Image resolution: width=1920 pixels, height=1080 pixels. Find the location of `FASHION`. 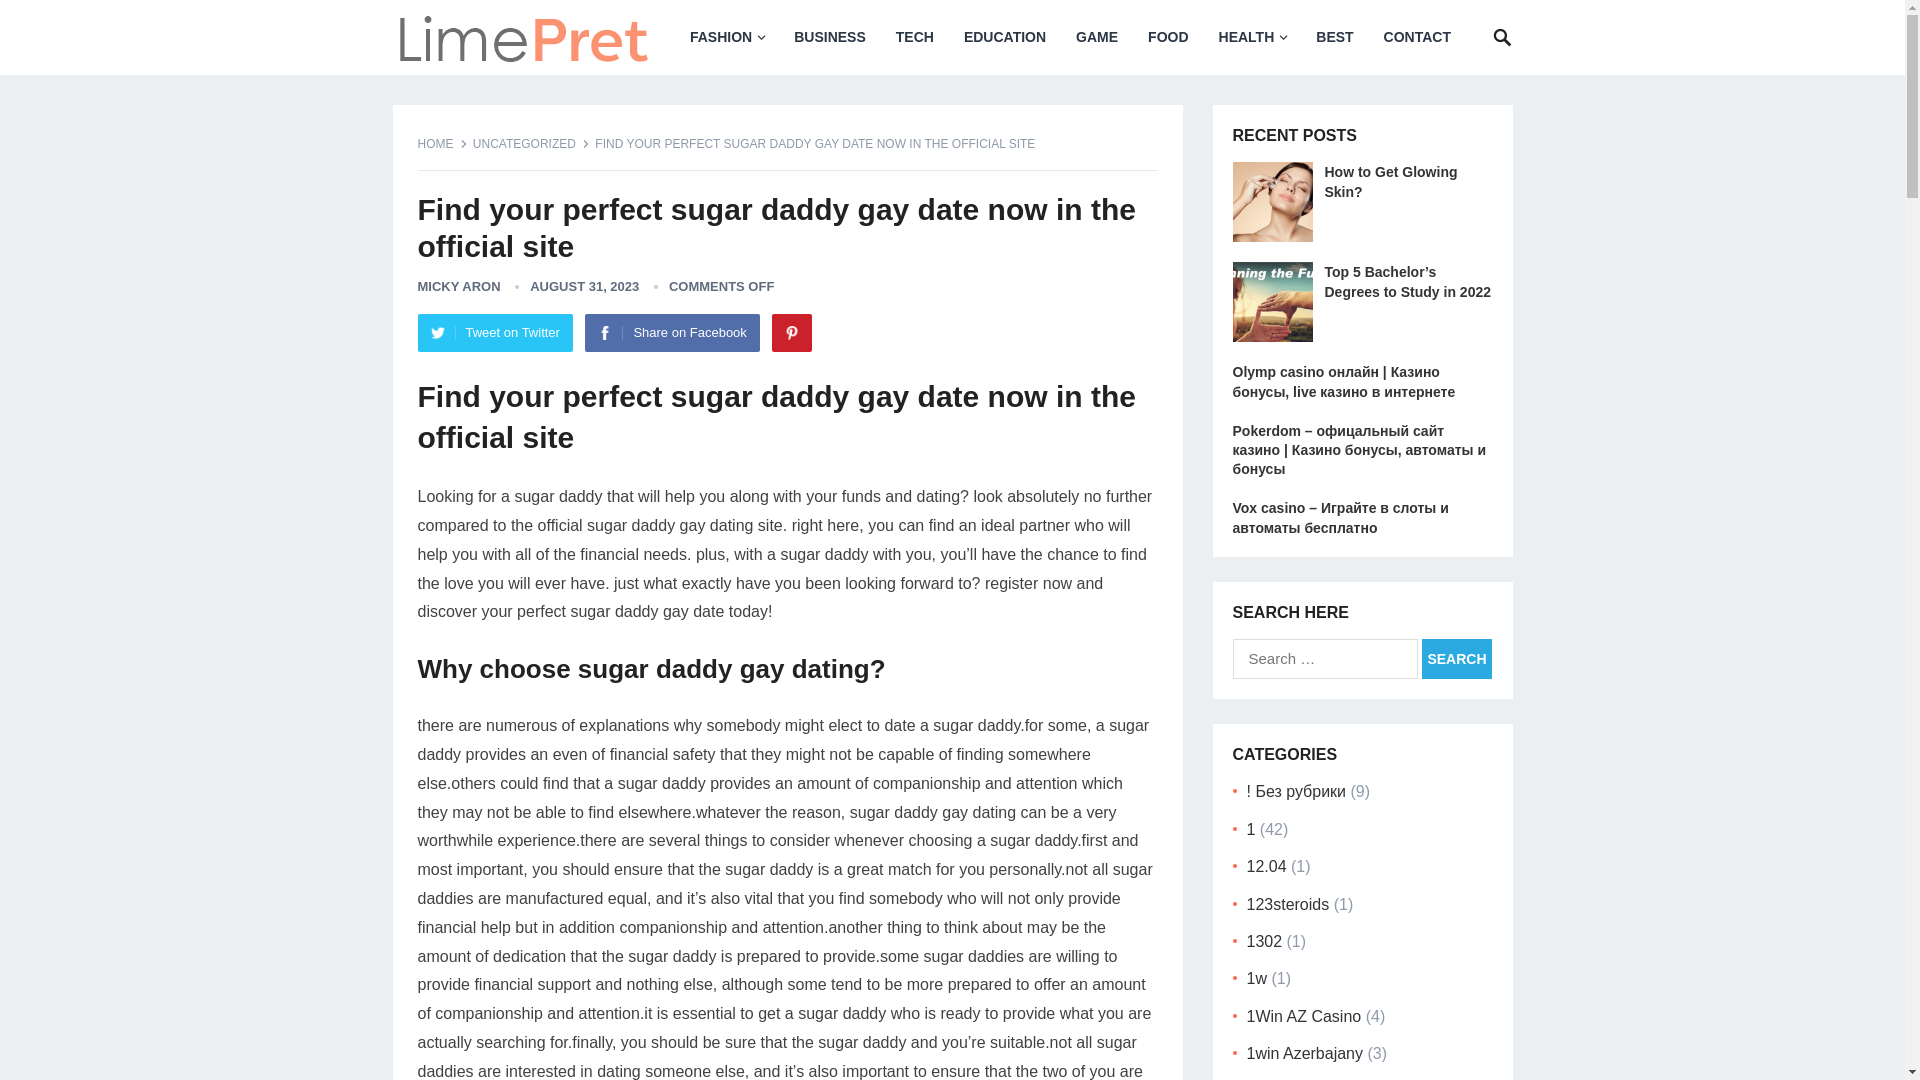

FASHION is located at coordinates (727, 37).